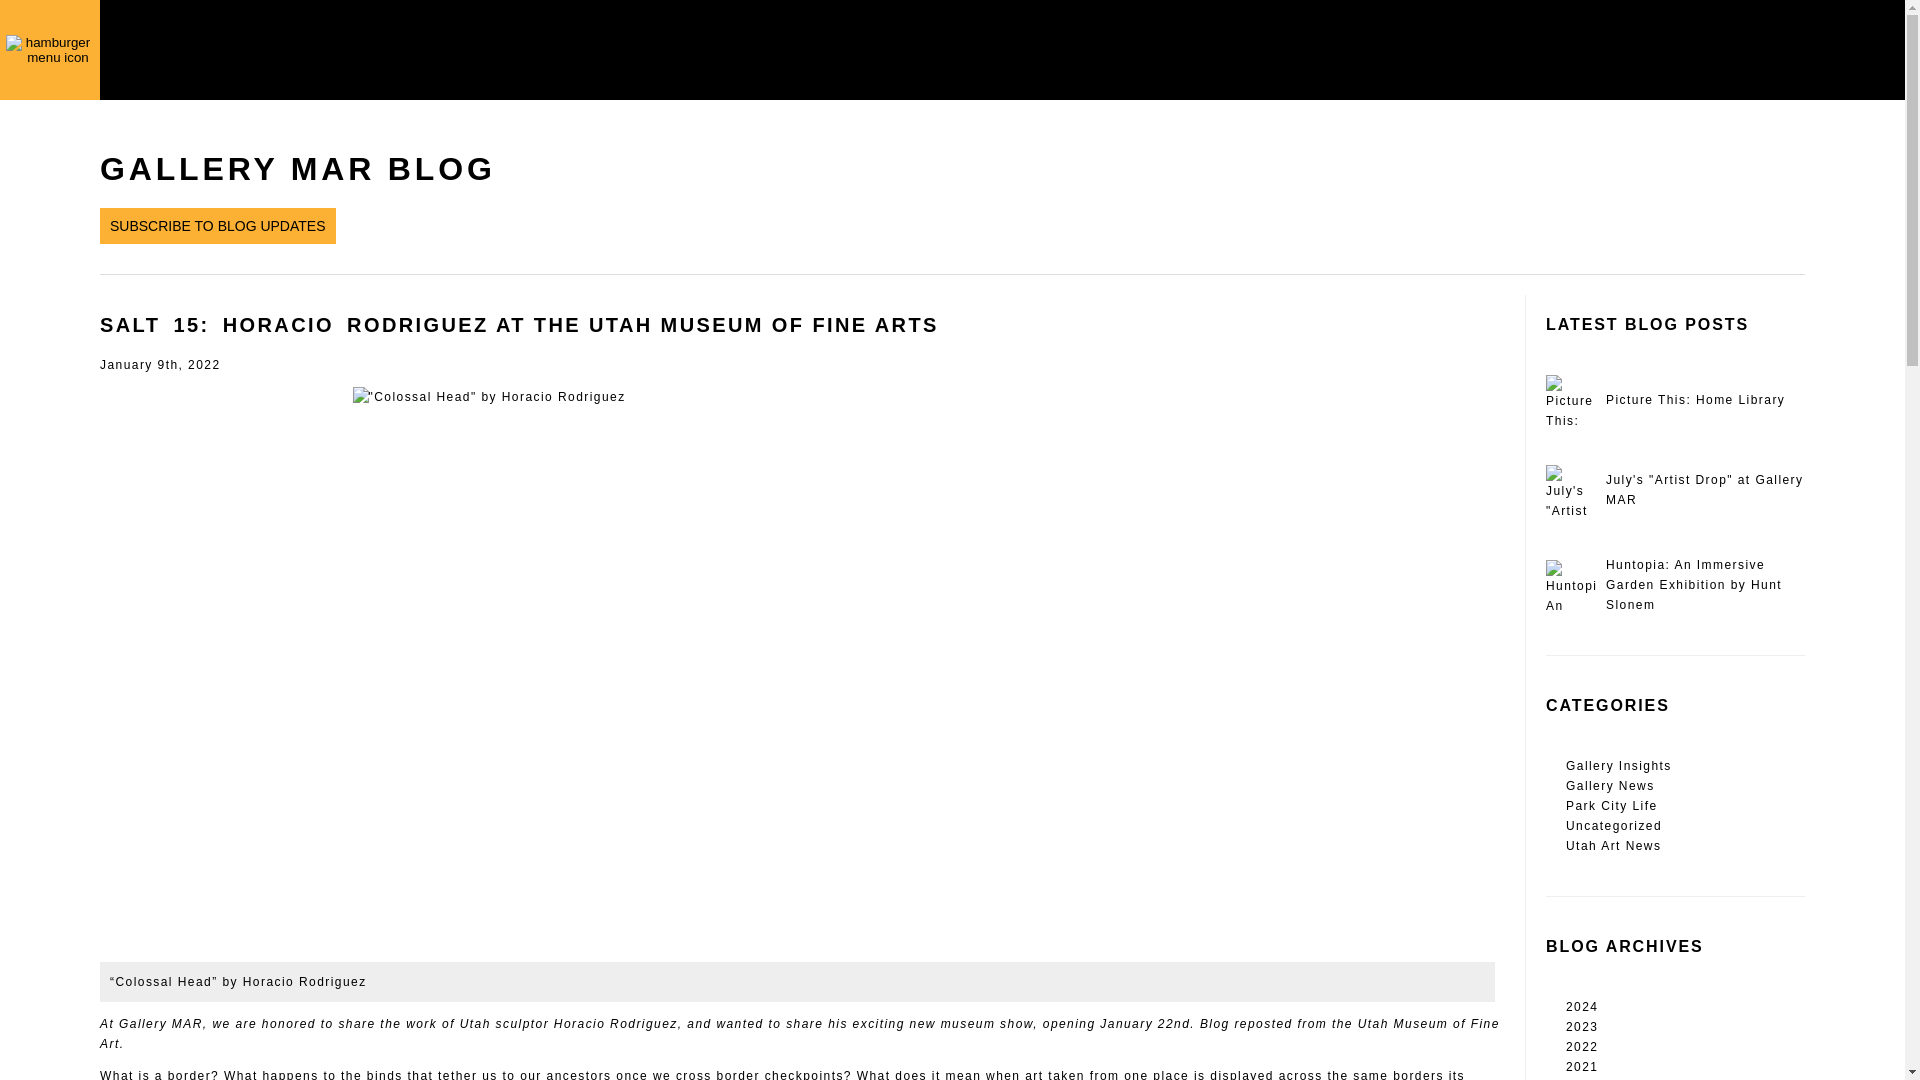  What do you see at coordinates (1685, 806) in the screenshot?
I see `Park City Life` at bounding box center [1685, 806].